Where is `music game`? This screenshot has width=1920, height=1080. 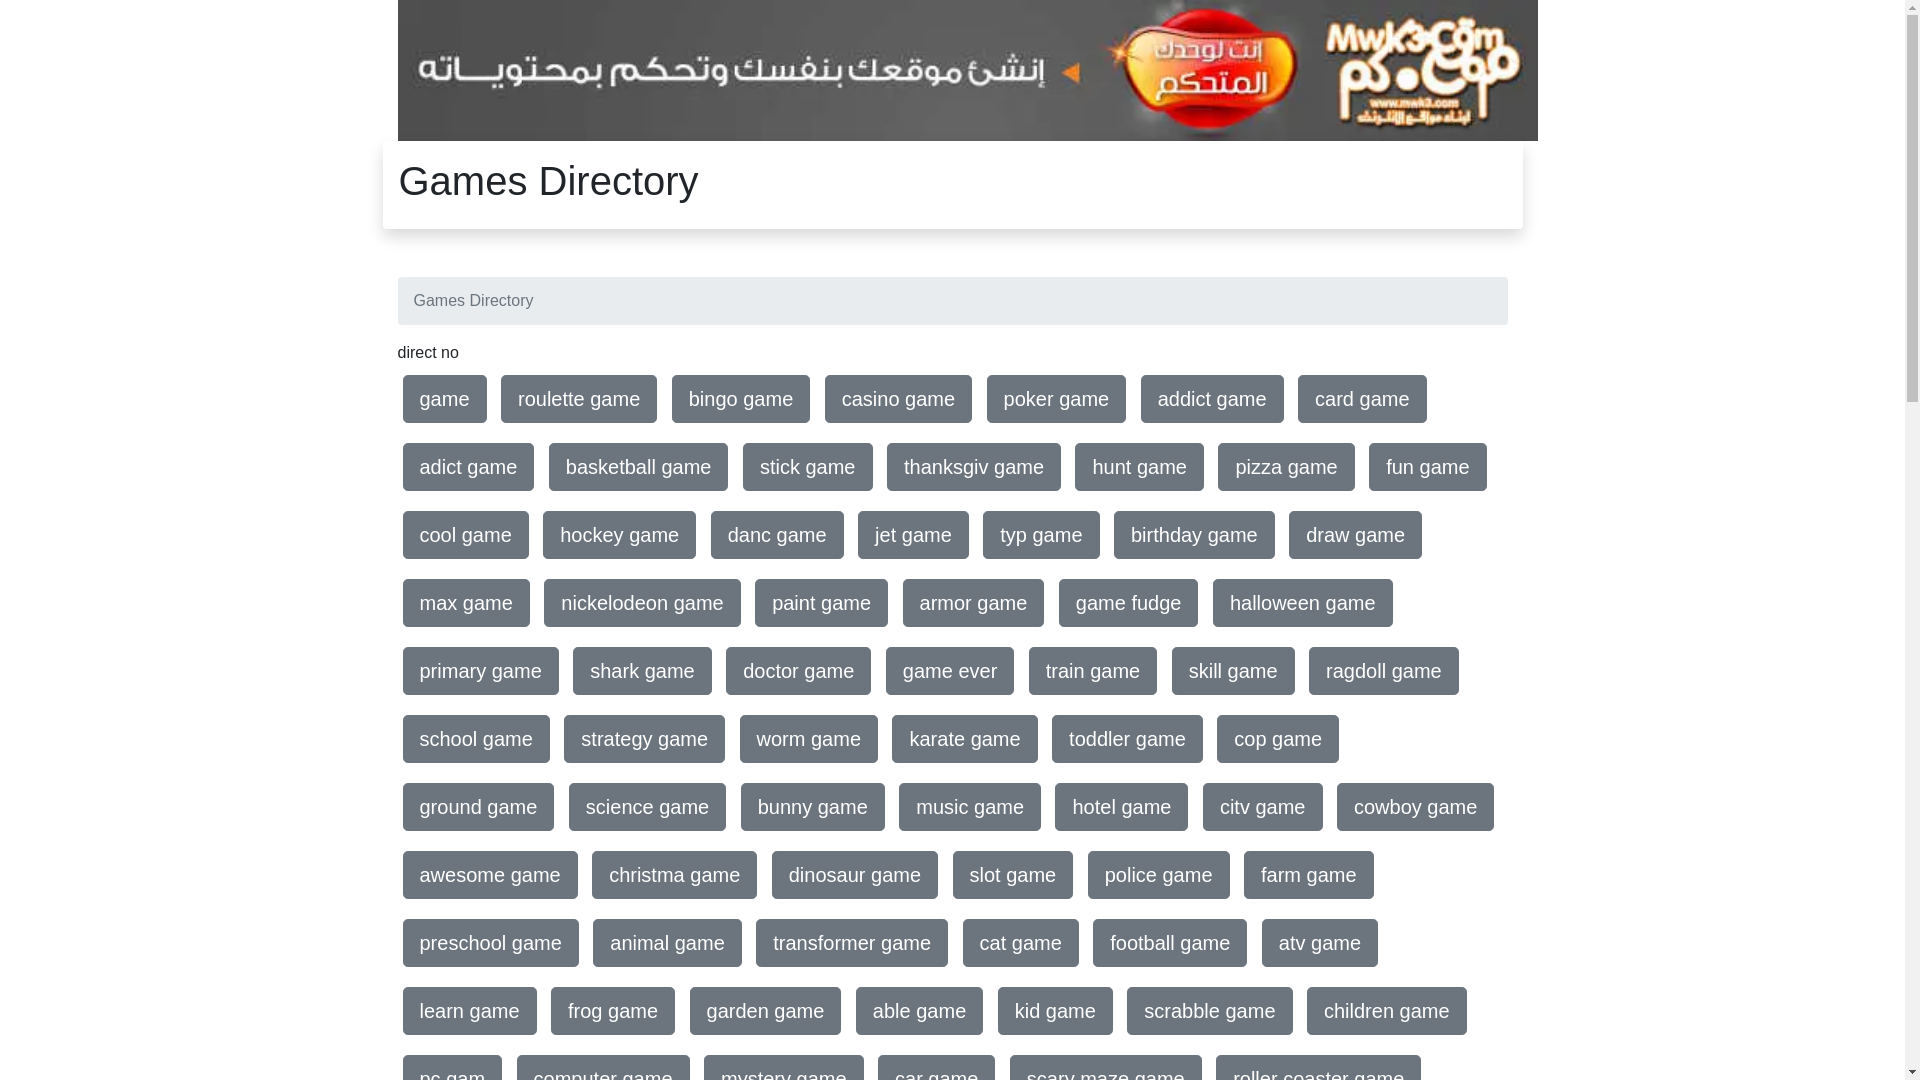
music game is located at coordinates (970, 807).